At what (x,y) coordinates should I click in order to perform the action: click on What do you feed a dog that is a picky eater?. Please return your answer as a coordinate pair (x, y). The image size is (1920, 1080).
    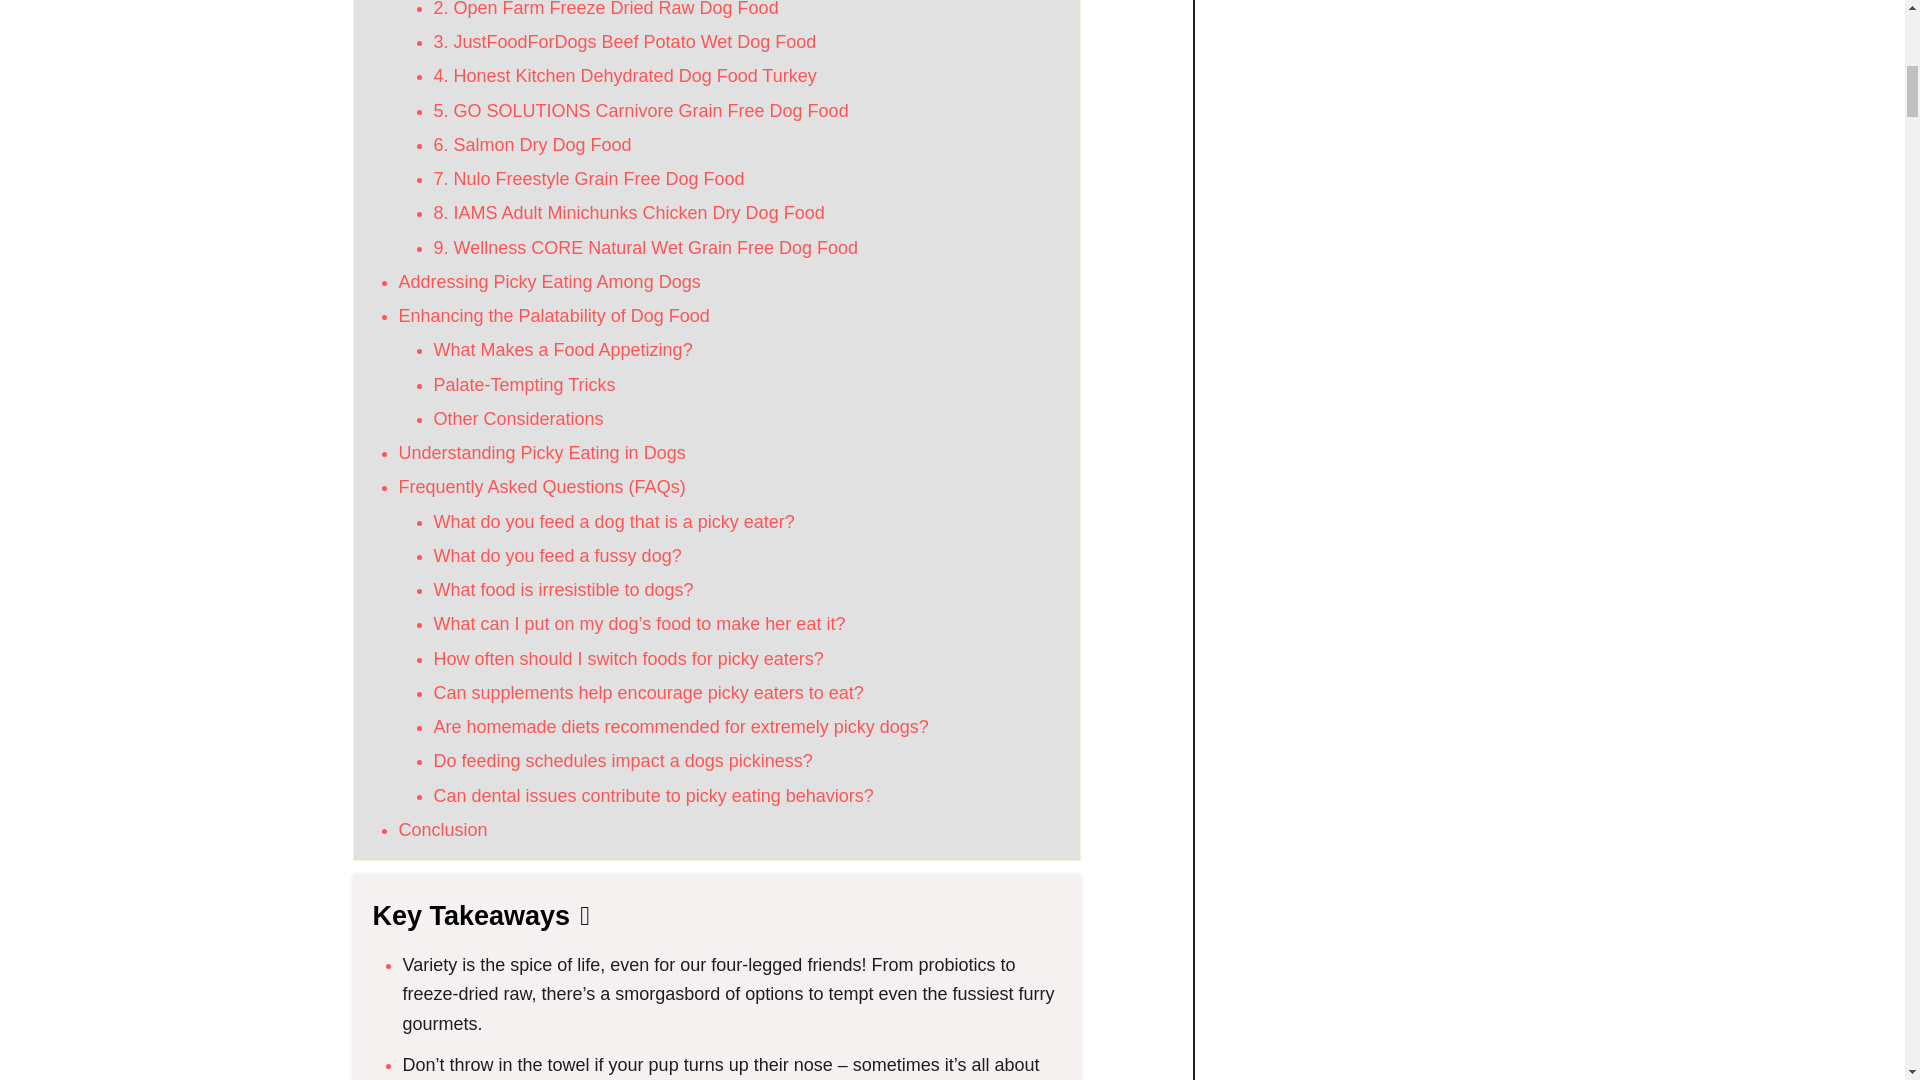
    Looking at the image, I should click on (614, 522).